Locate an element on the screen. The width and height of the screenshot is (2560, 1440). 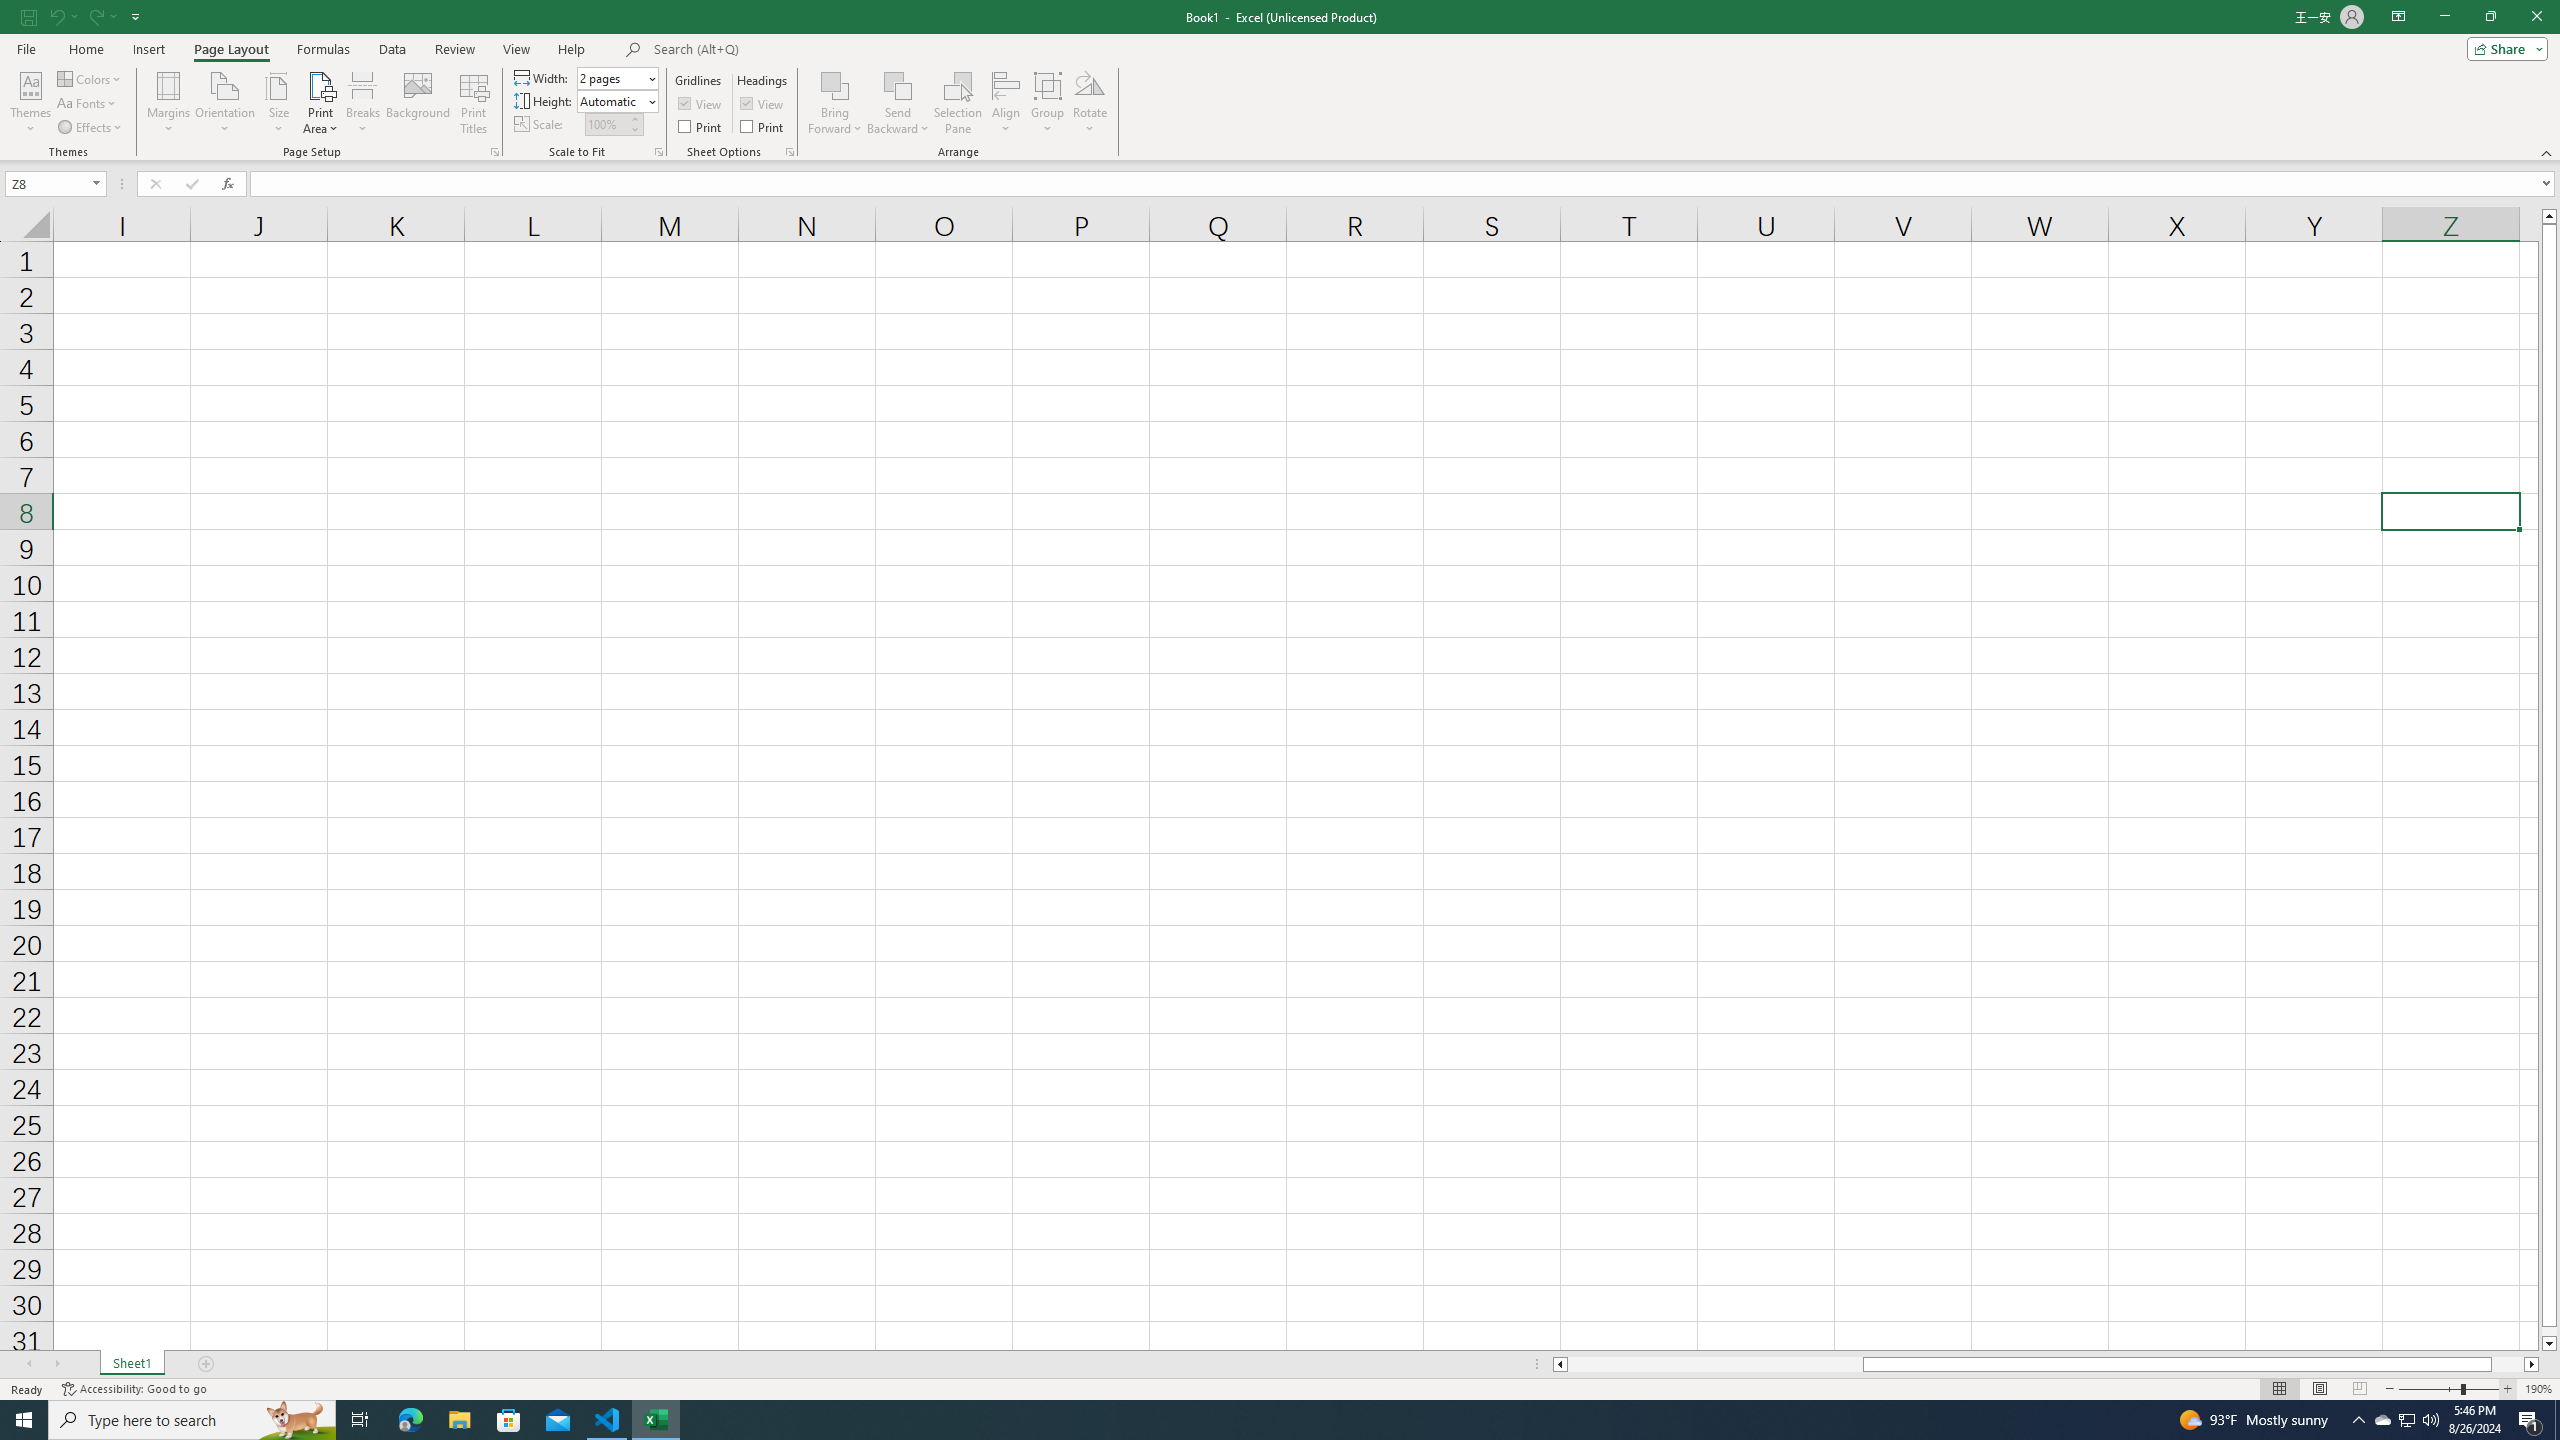
Less is located at coordinates (634, 129).